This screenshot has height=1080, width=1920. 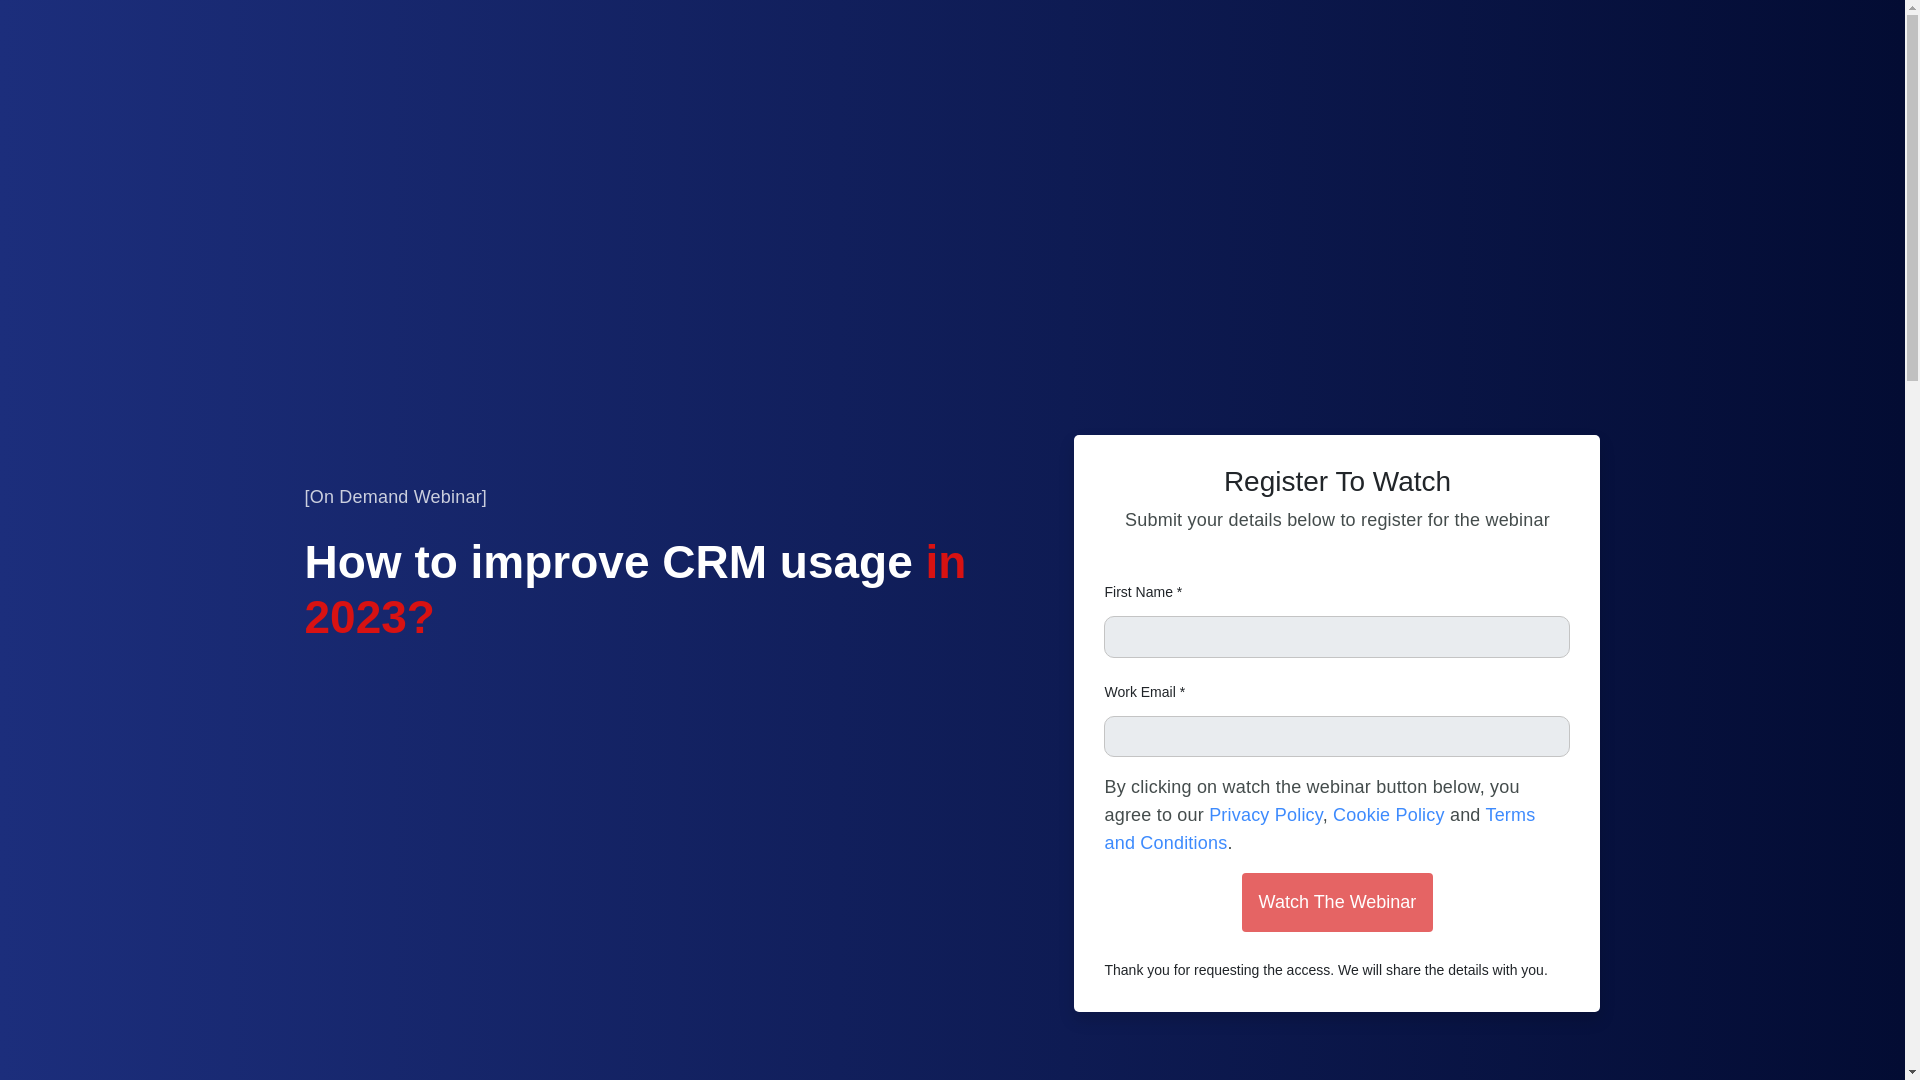 What do you see at coordinates (1388, 814) in the screenshot?
I see `Cookie Policy` at bounding box center [1388, 814].